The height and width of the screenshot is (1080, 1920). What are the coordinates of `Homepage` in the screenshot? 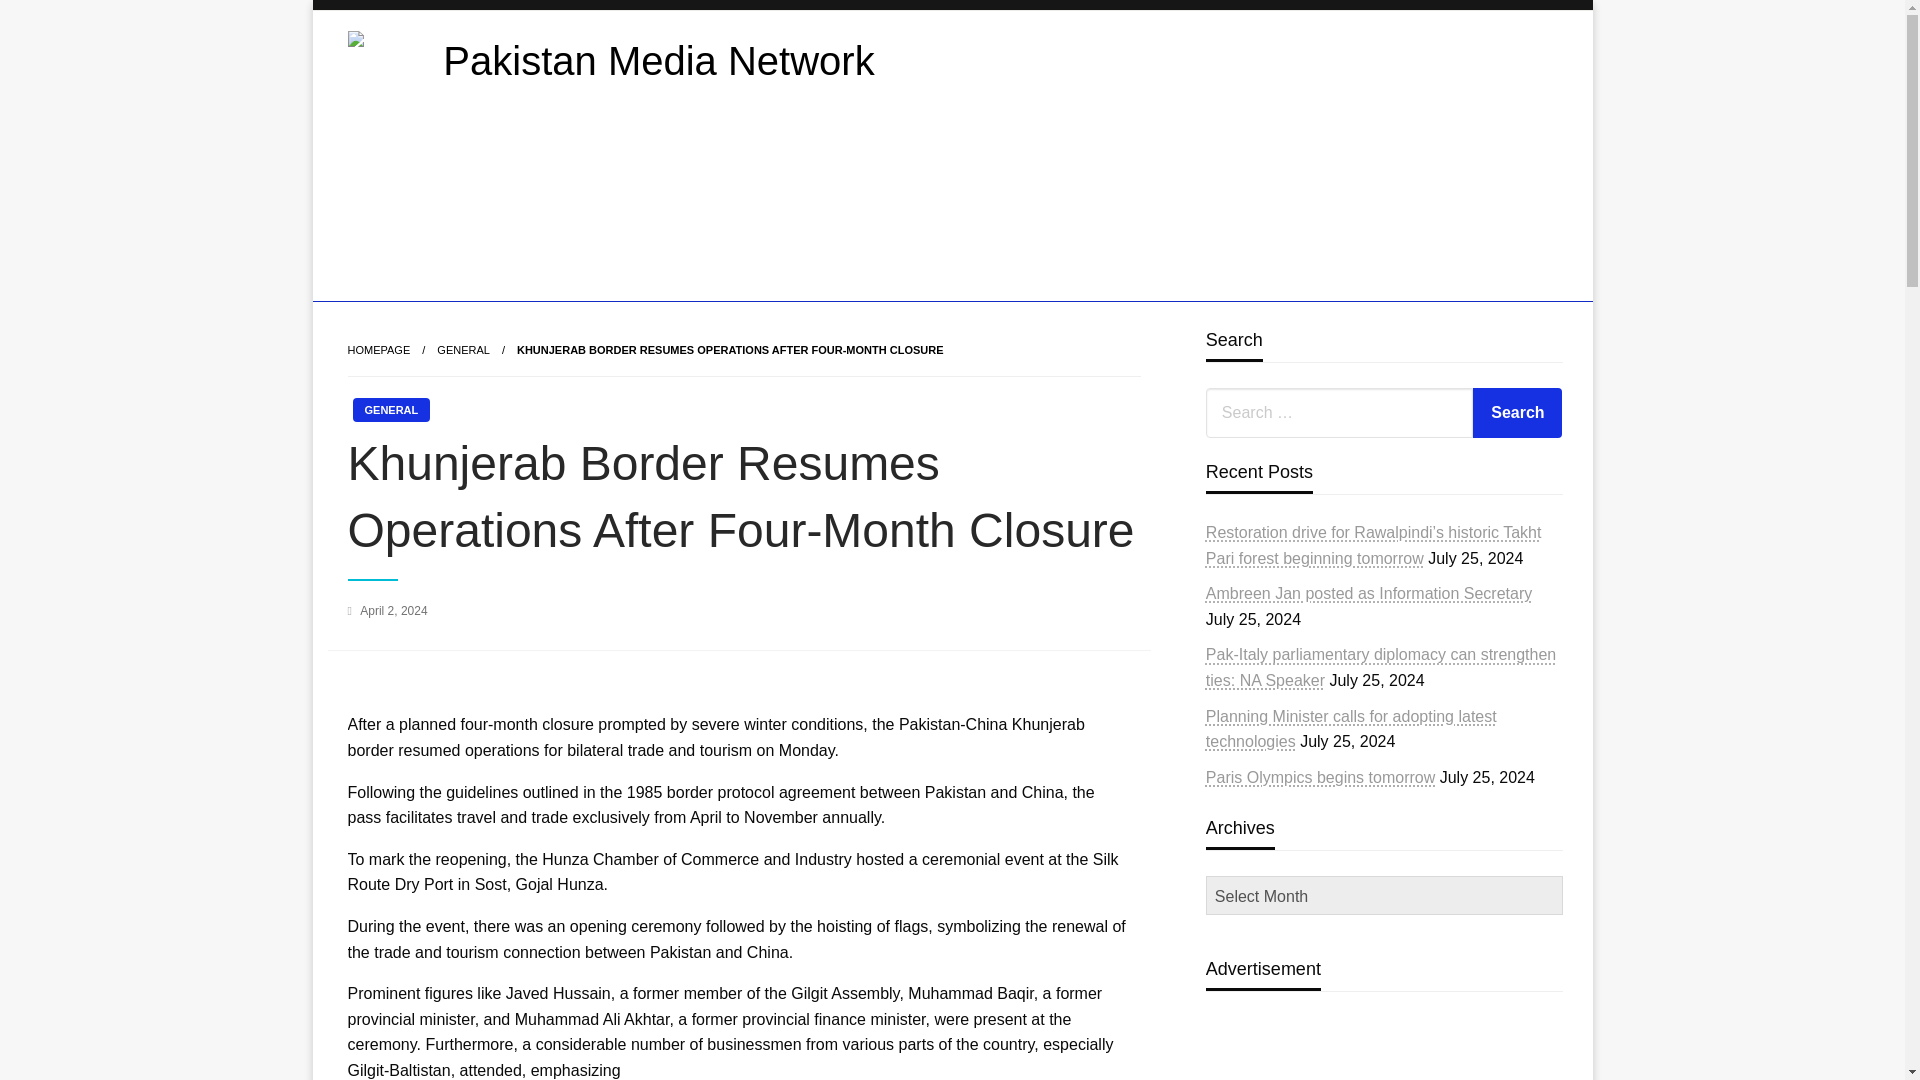 It's located at (378, 350).